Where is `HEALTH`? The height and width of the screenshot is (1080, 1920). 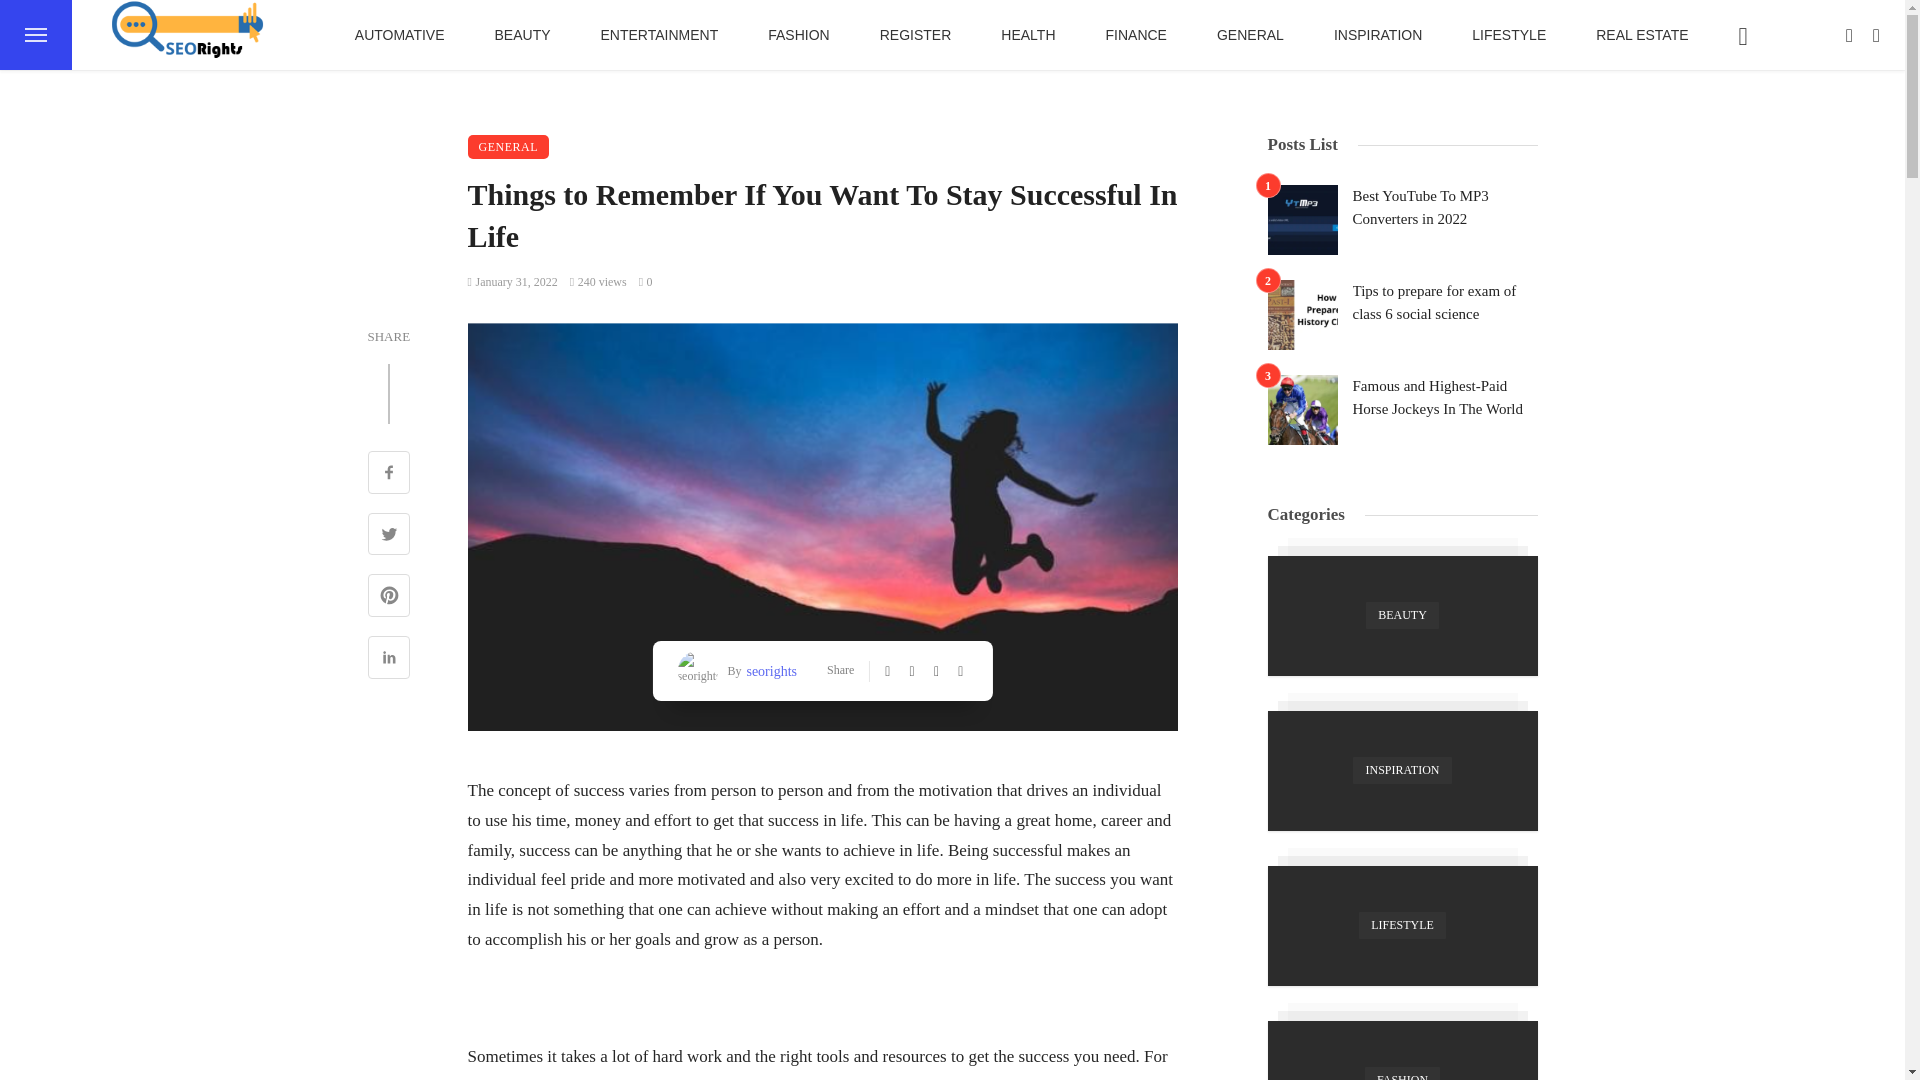
HEALTH is located at coordinates (1027, 35).